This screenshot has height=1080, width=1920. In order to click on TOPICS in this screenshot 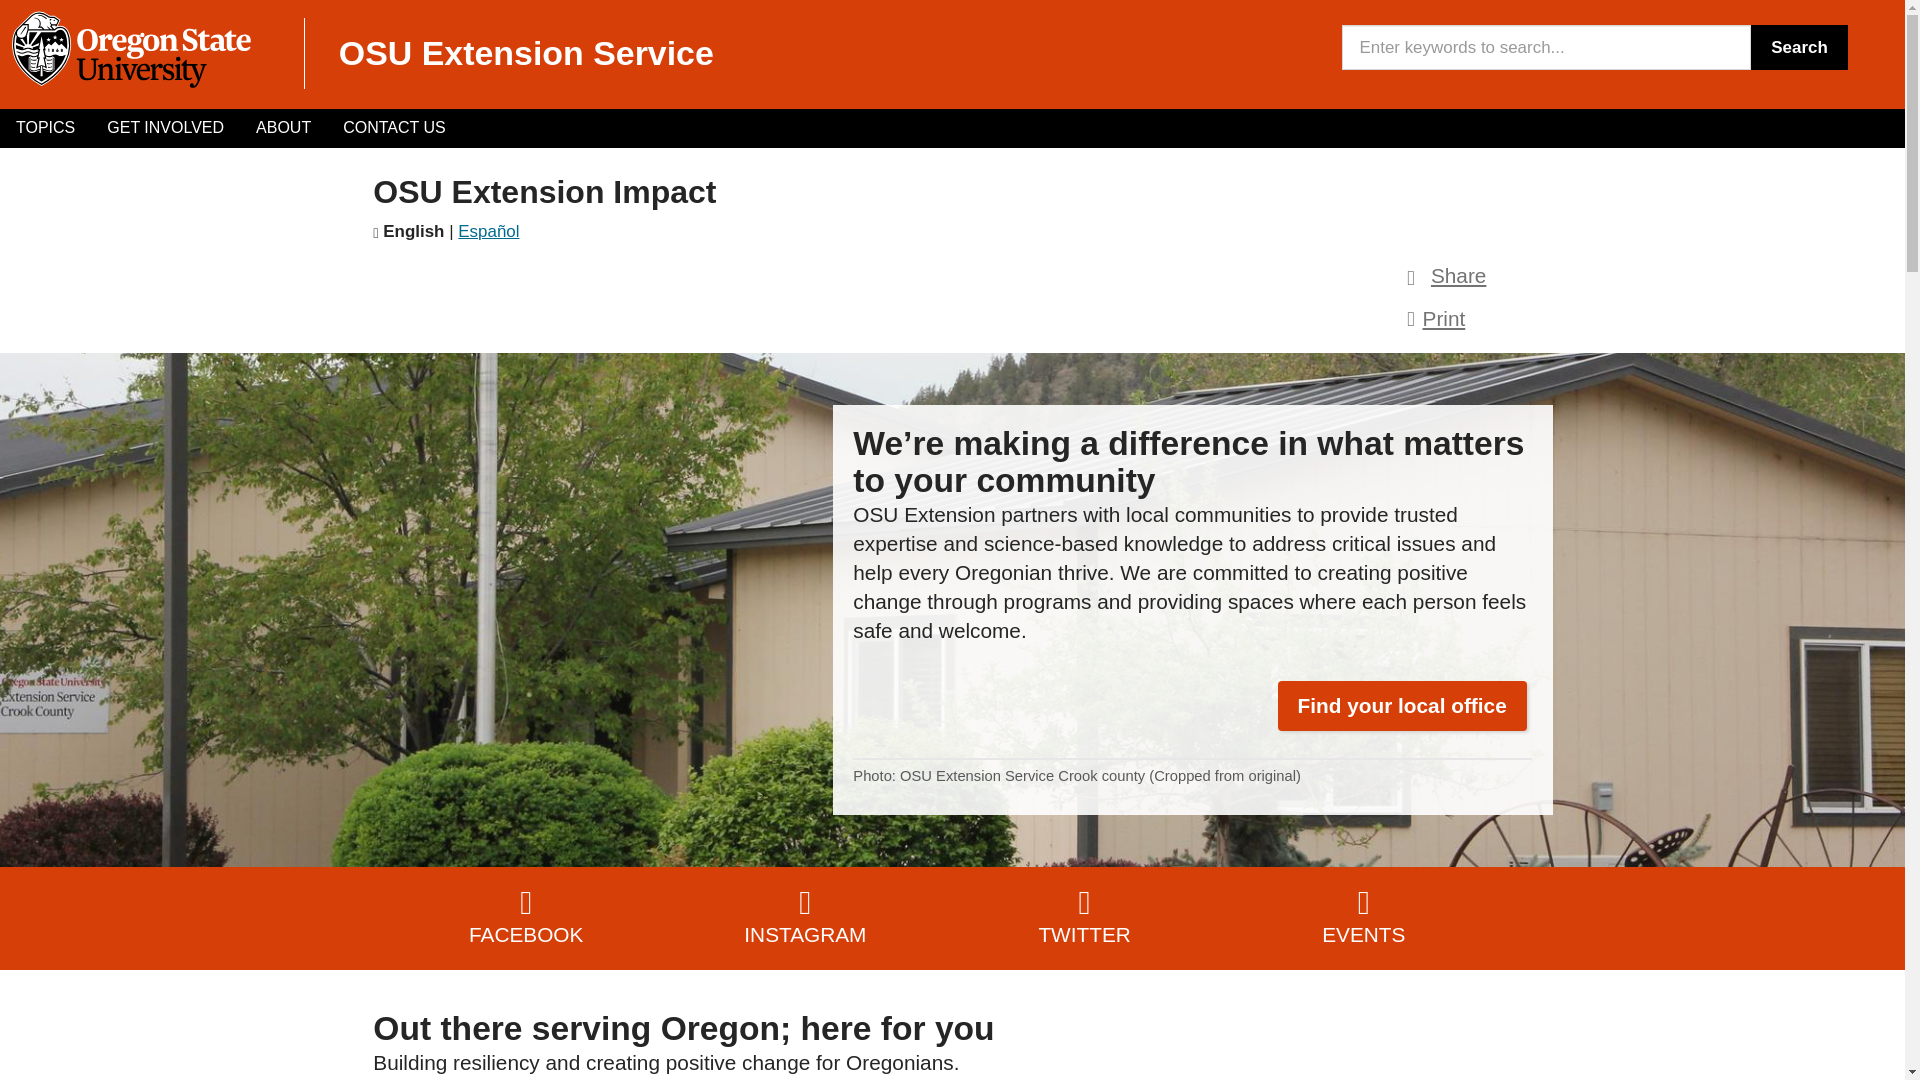, I will do `click(45, 128)`.